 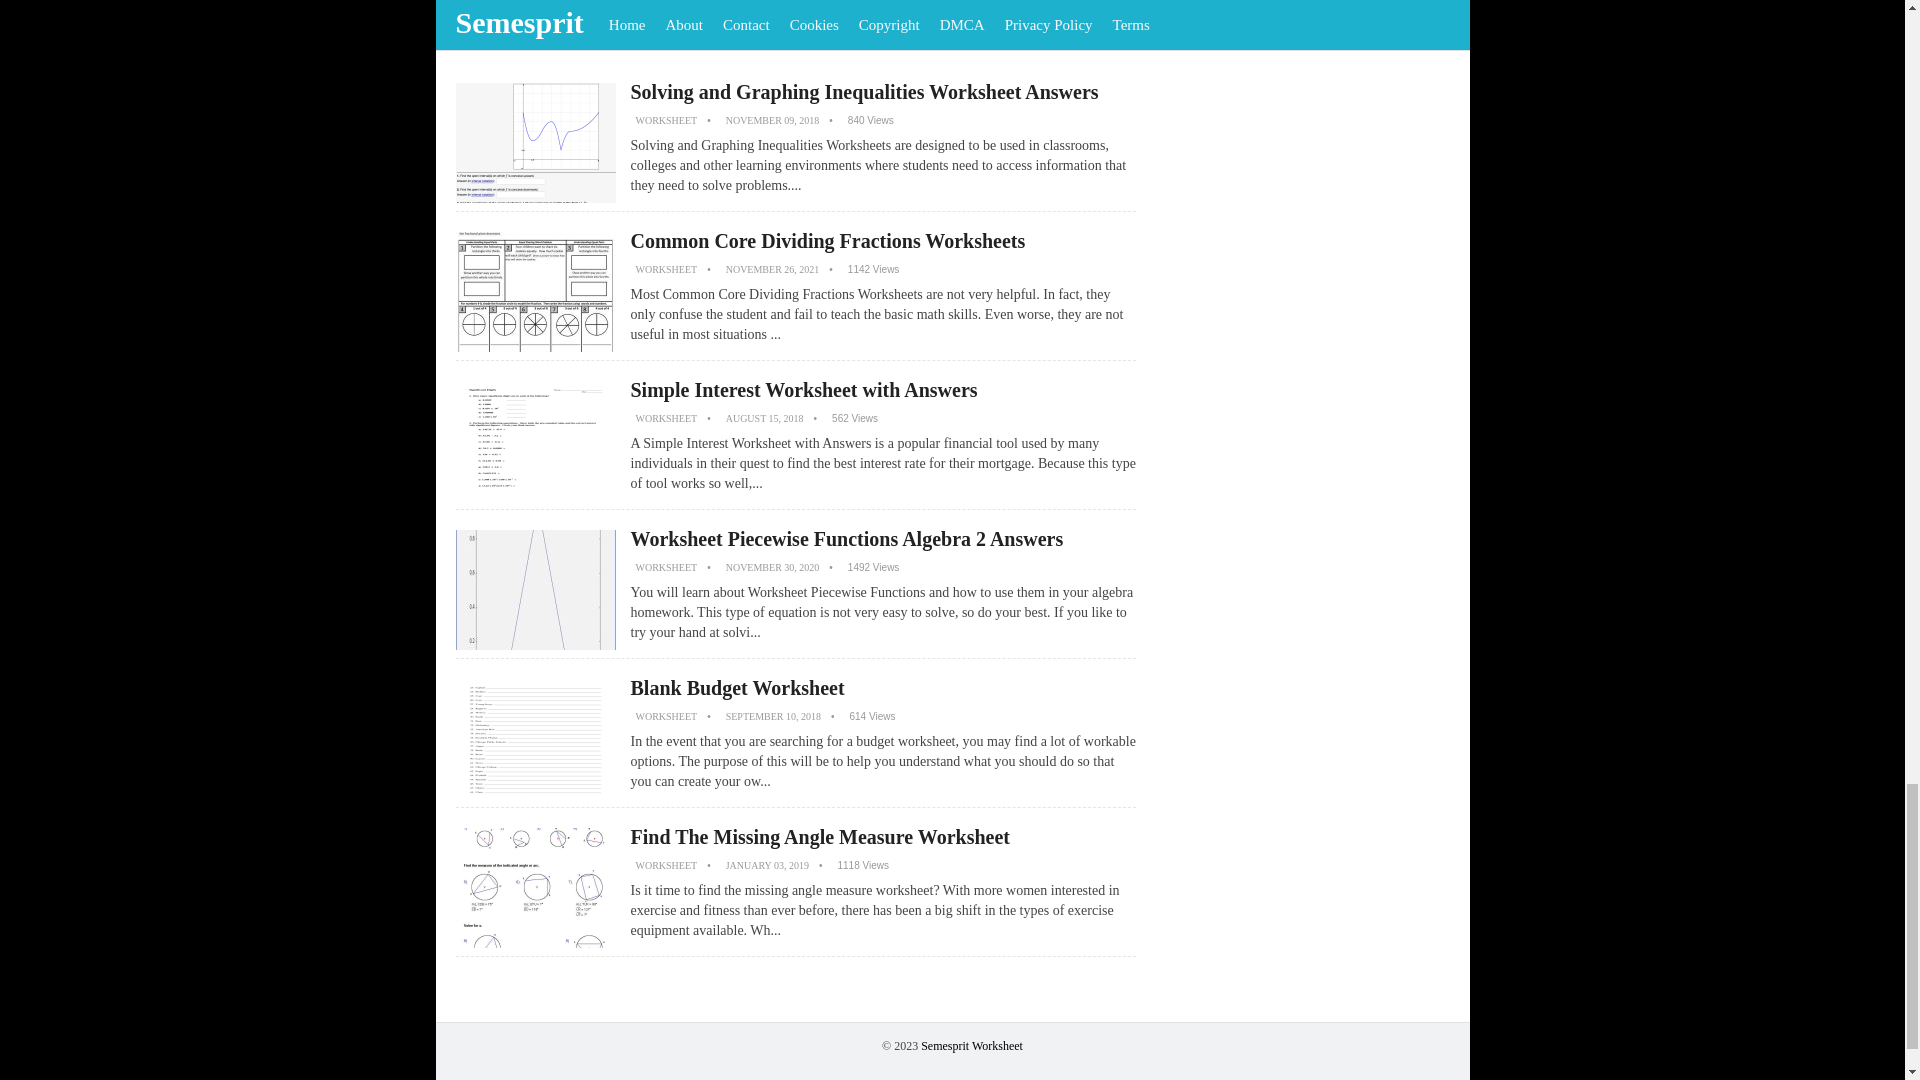 I want to click on WORKSHEET, so click(x=666, y=269).